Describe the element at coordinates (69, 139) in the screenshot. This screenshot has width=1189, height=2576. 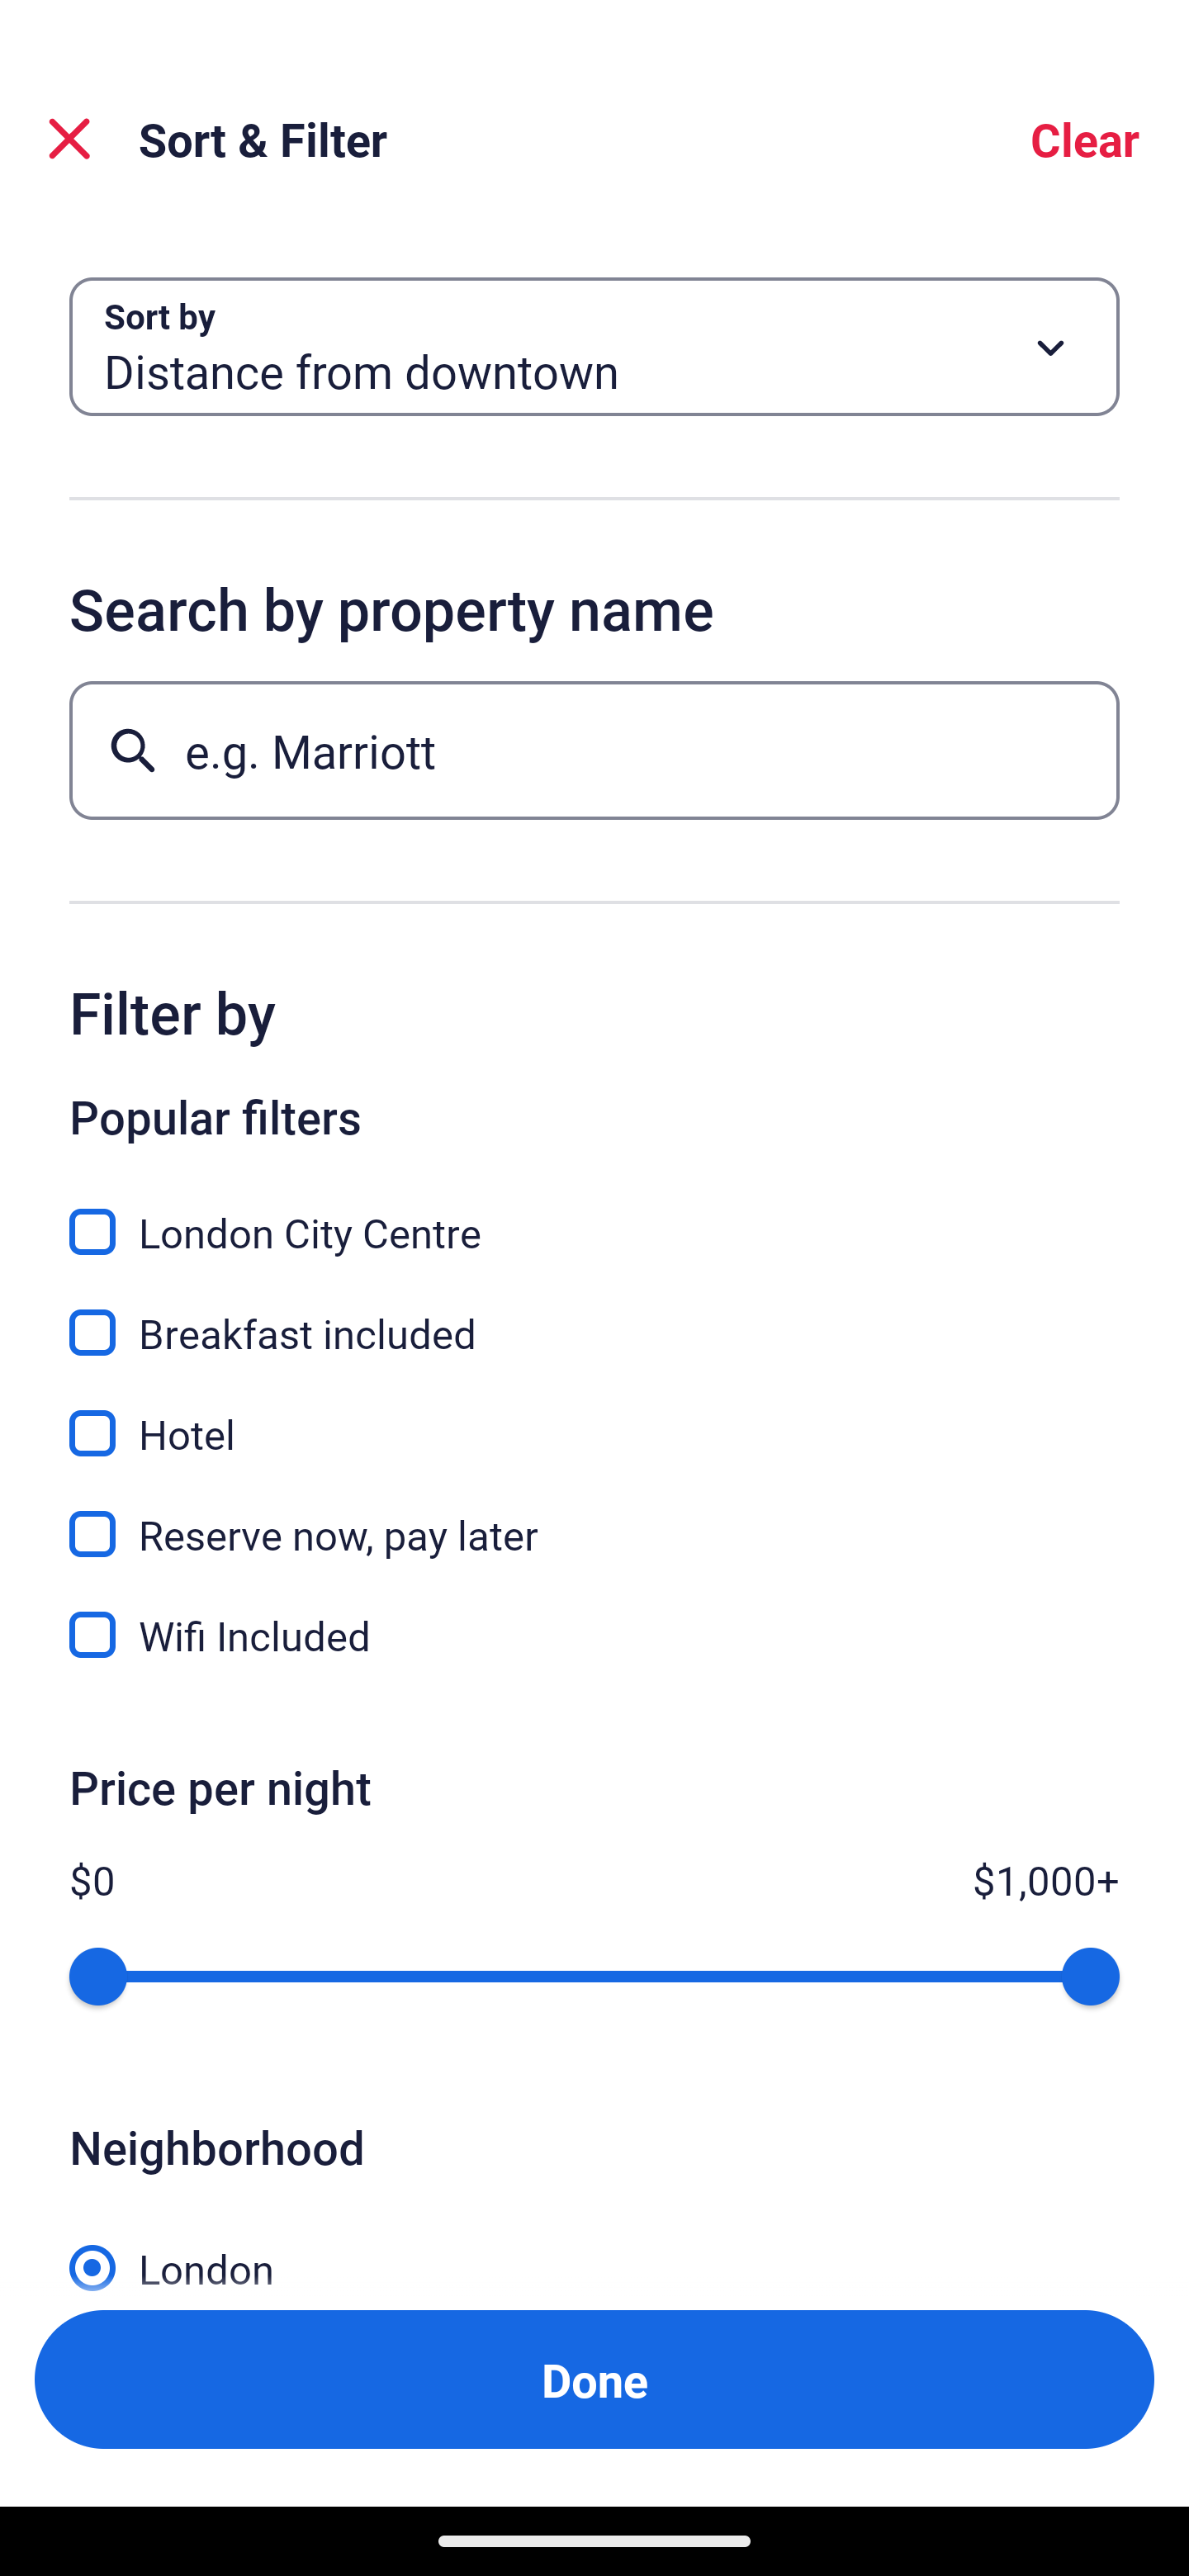
I see `Close Sort and Filter` at that location.